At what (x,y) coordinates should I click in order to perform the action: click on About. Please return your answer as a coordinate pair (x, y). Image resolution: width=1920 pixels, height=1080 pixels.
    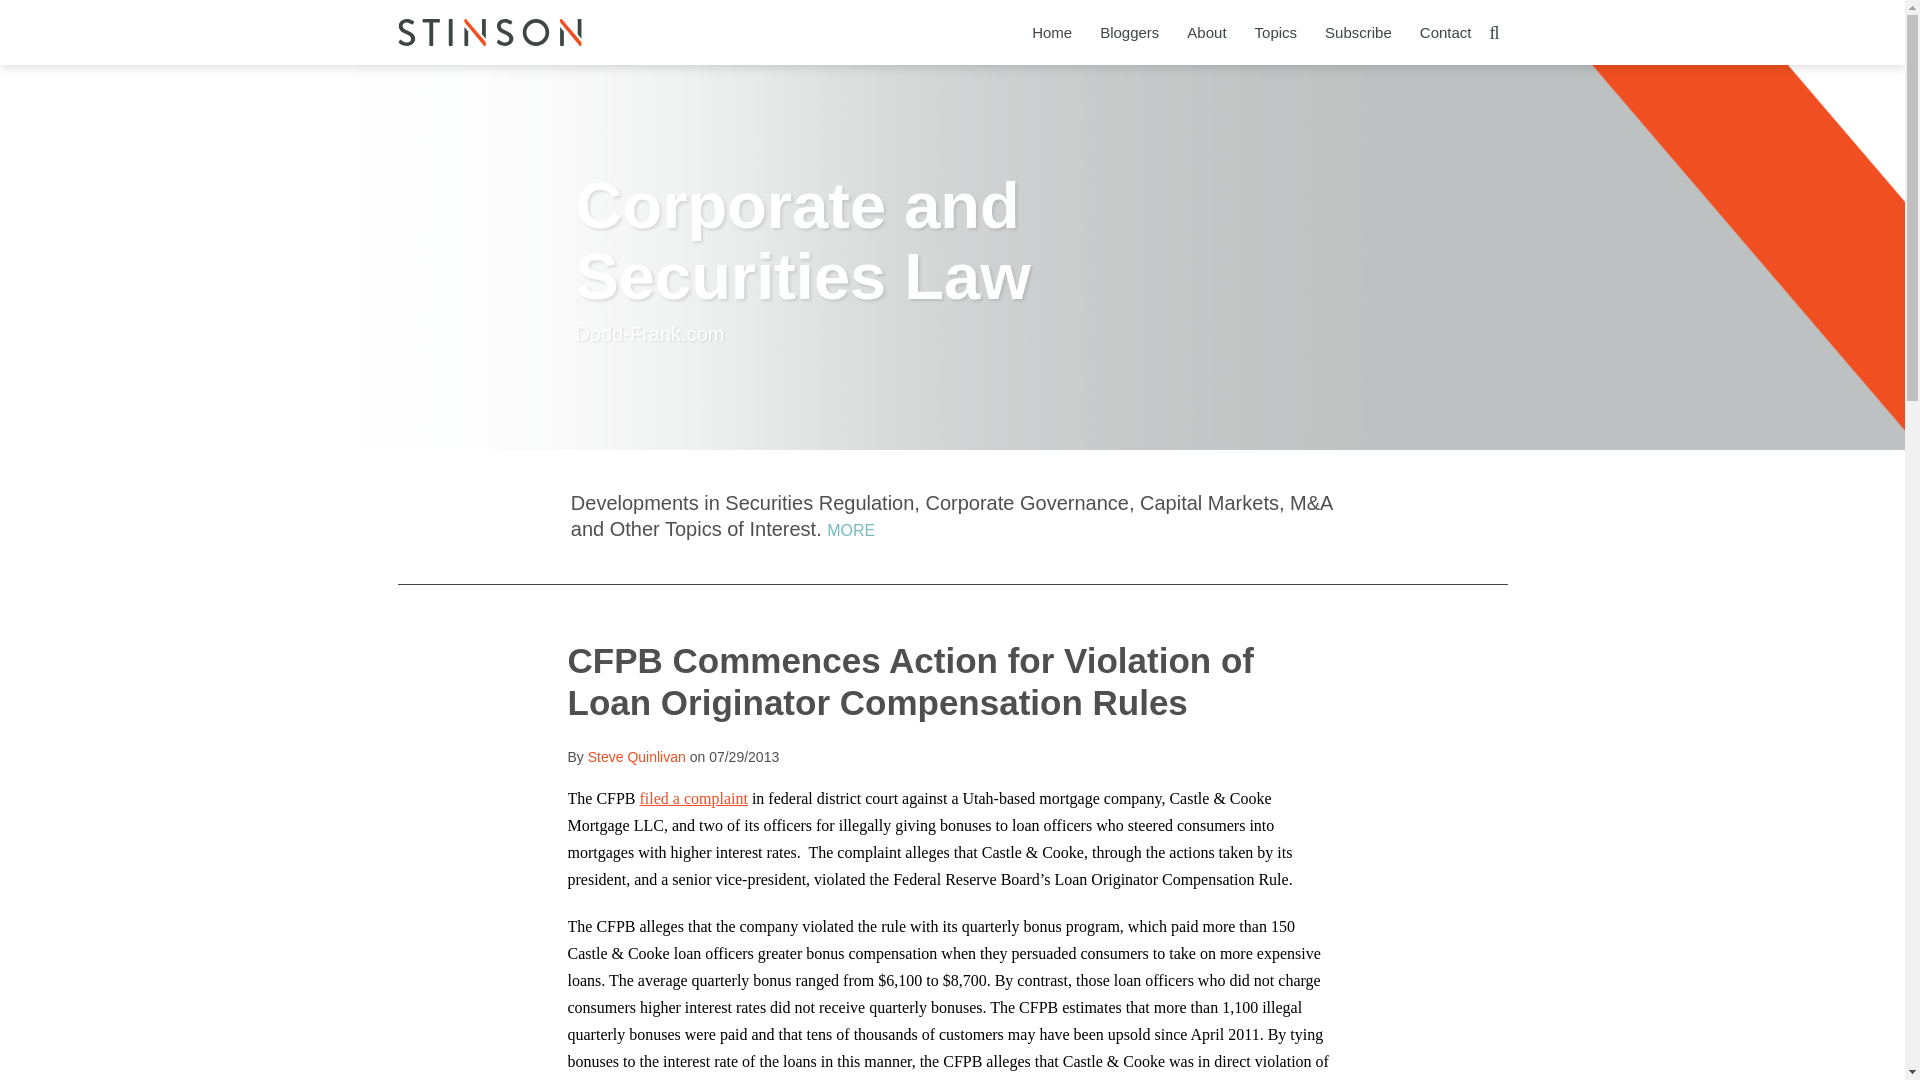
    Looking at the image, I should click on (1206, 32).